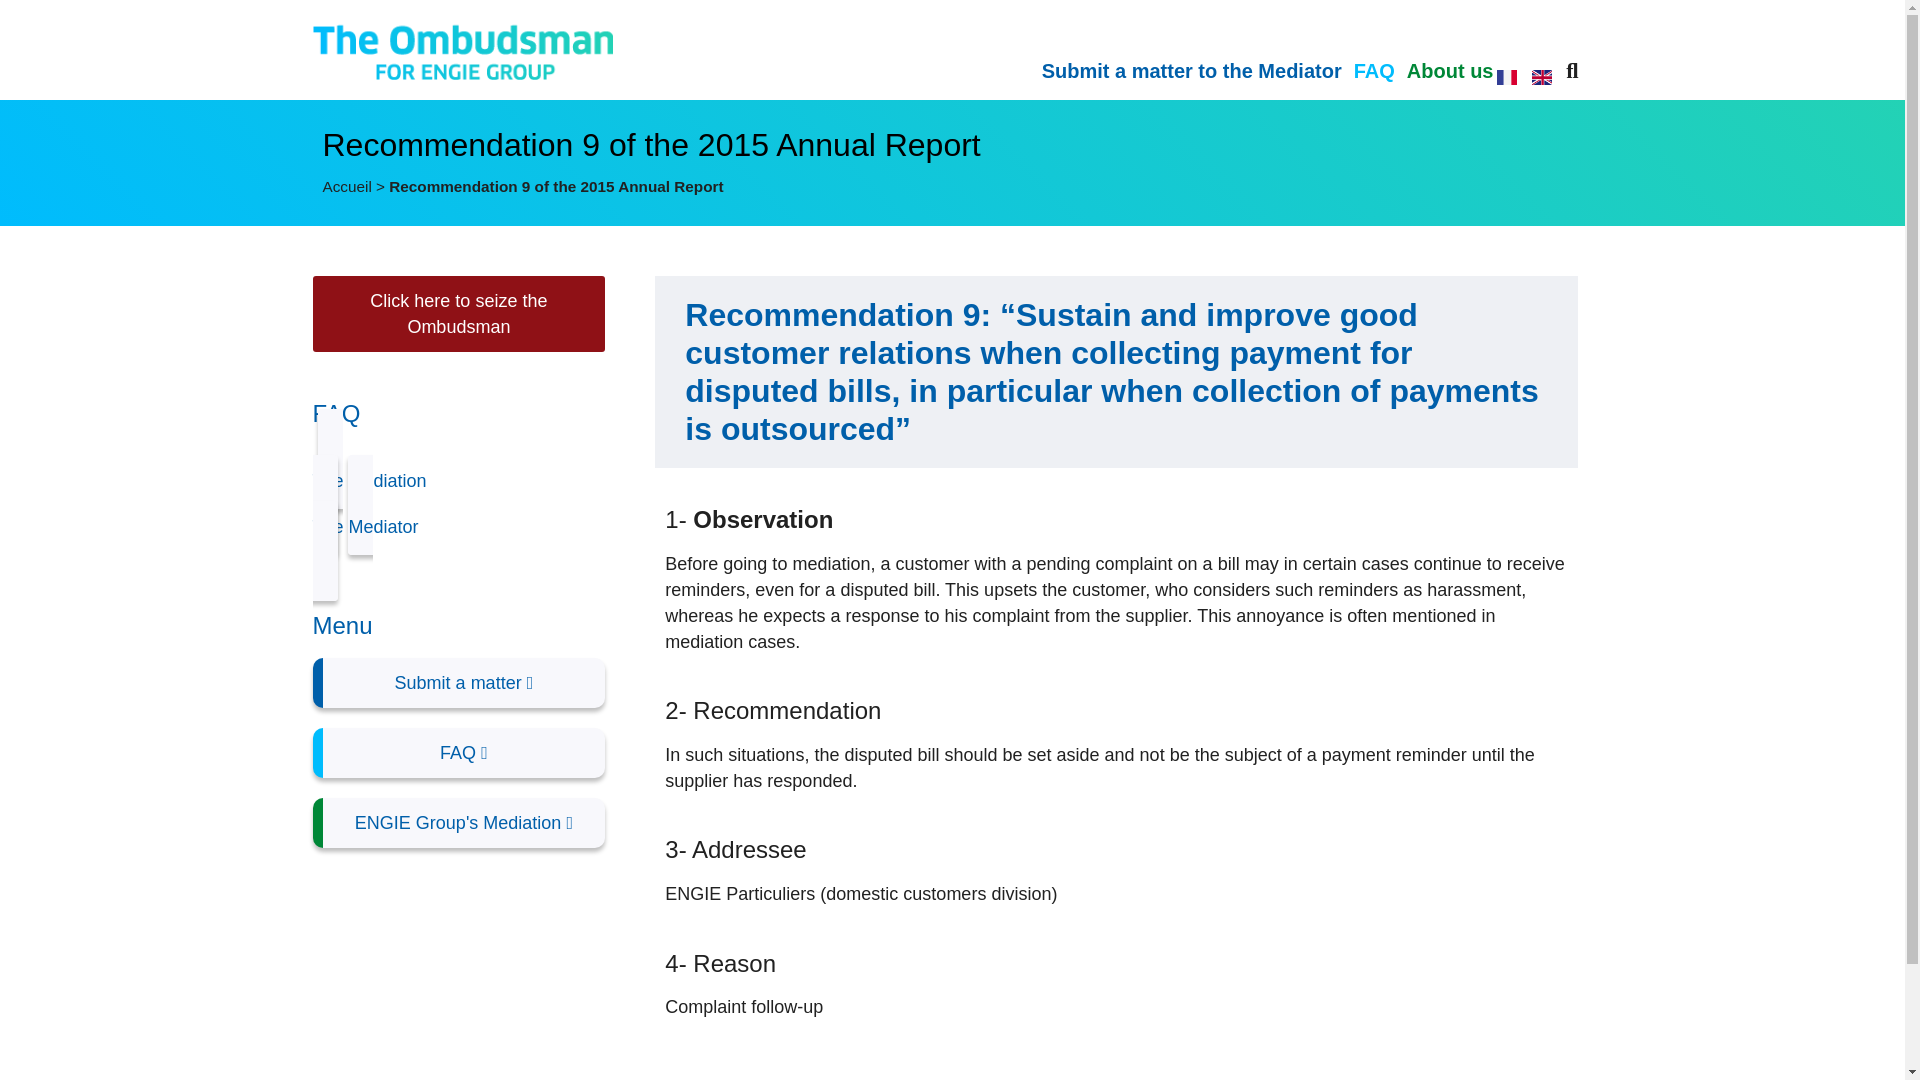 The width and height of the screenshot is (1920, 1080). Describe the element at coordinates (458, 822) in the screenshot. I see `ENGIE Group's Mediation` at that location.